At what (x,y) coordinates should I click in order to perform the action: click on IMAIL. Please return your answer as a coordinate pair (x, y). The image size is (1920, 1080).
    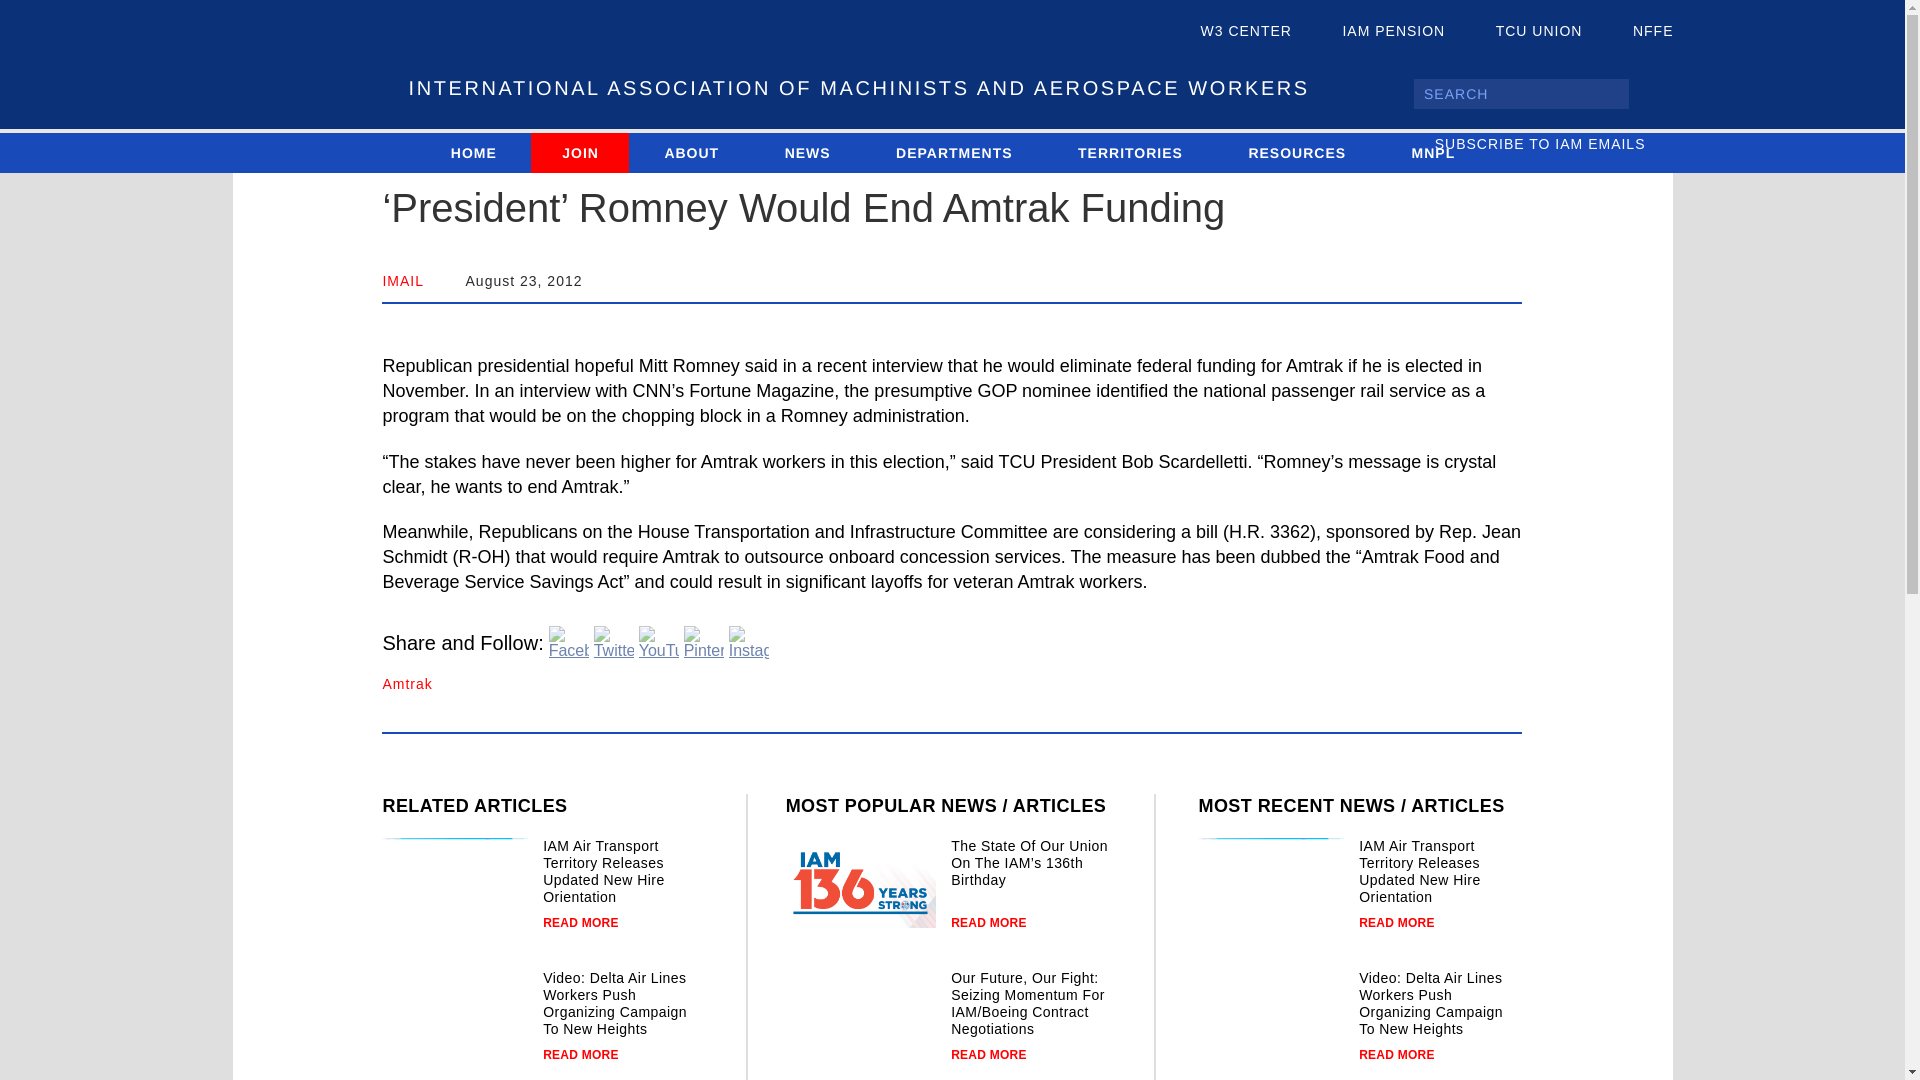
    Looking at the image, I should click on (403, 281).